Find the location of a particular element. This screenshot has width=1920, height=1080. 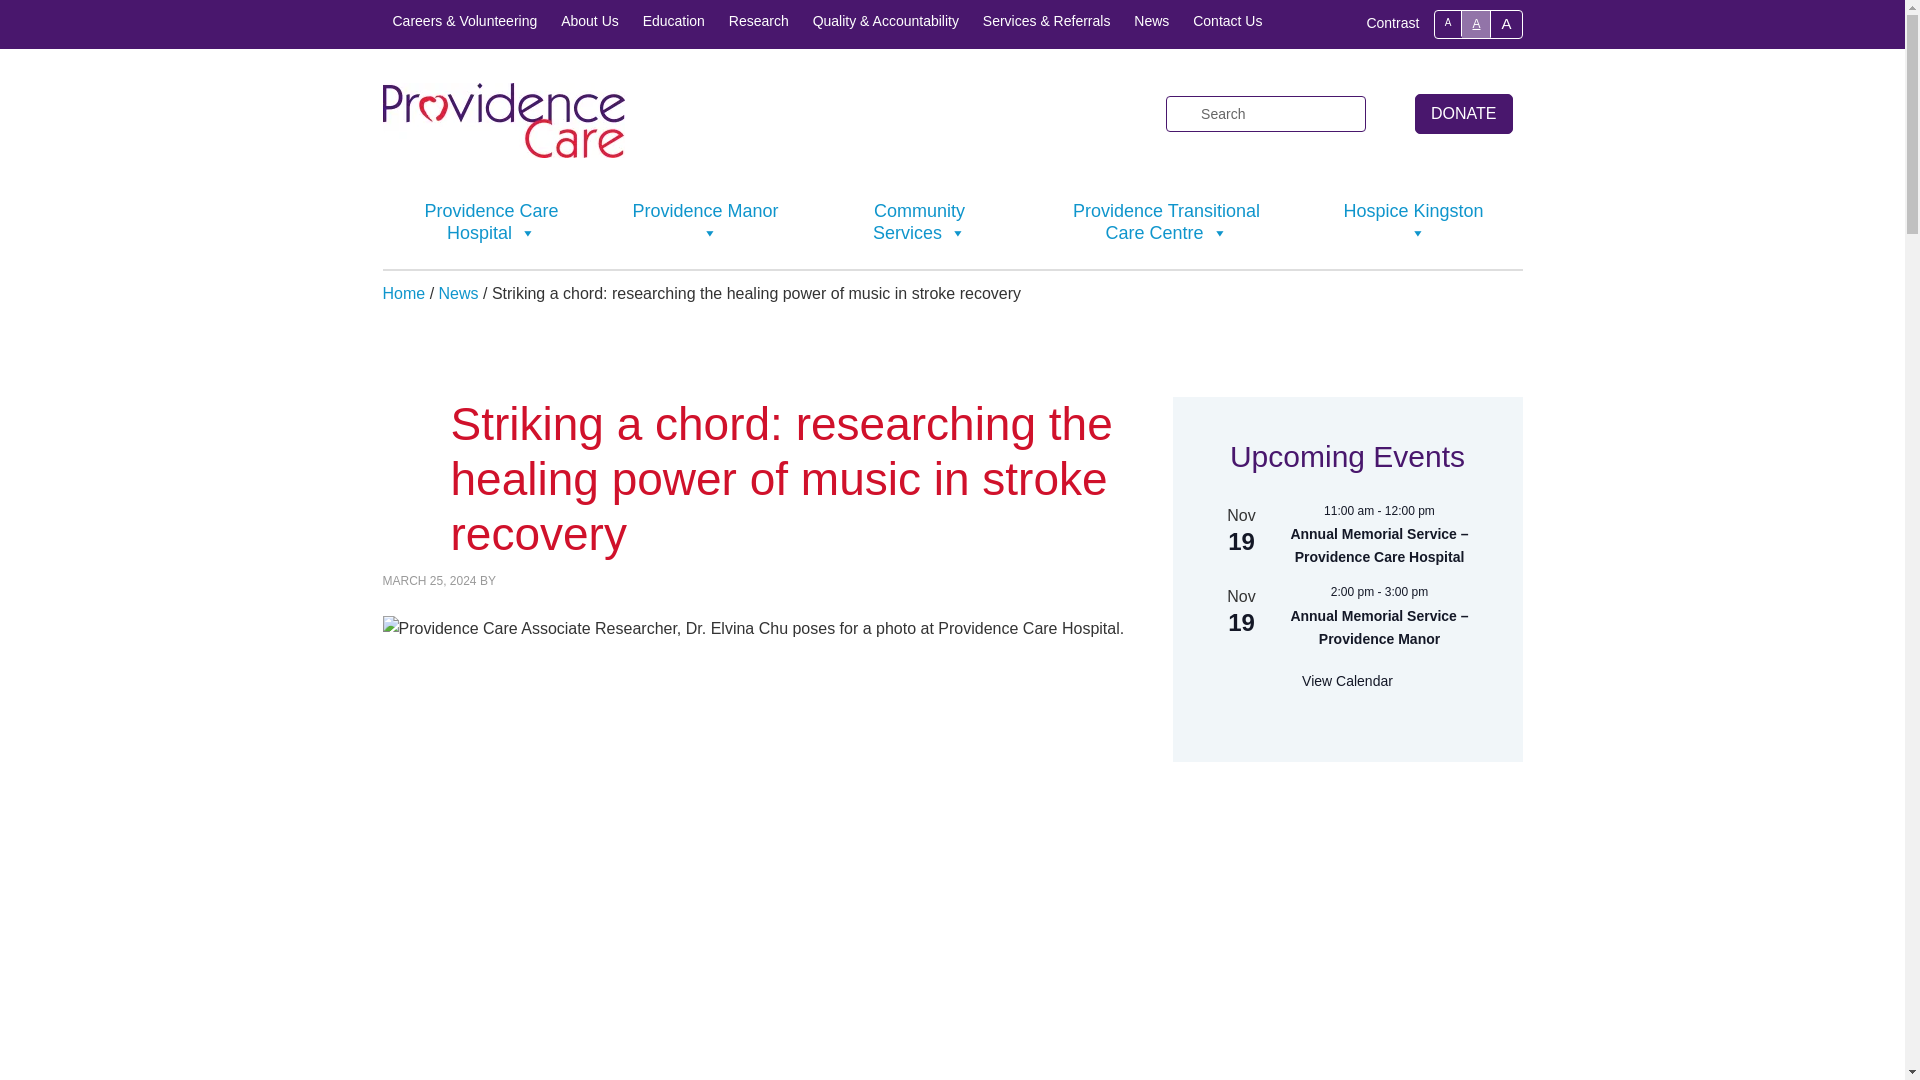

Instagram is located at coordinates (1098, 114).